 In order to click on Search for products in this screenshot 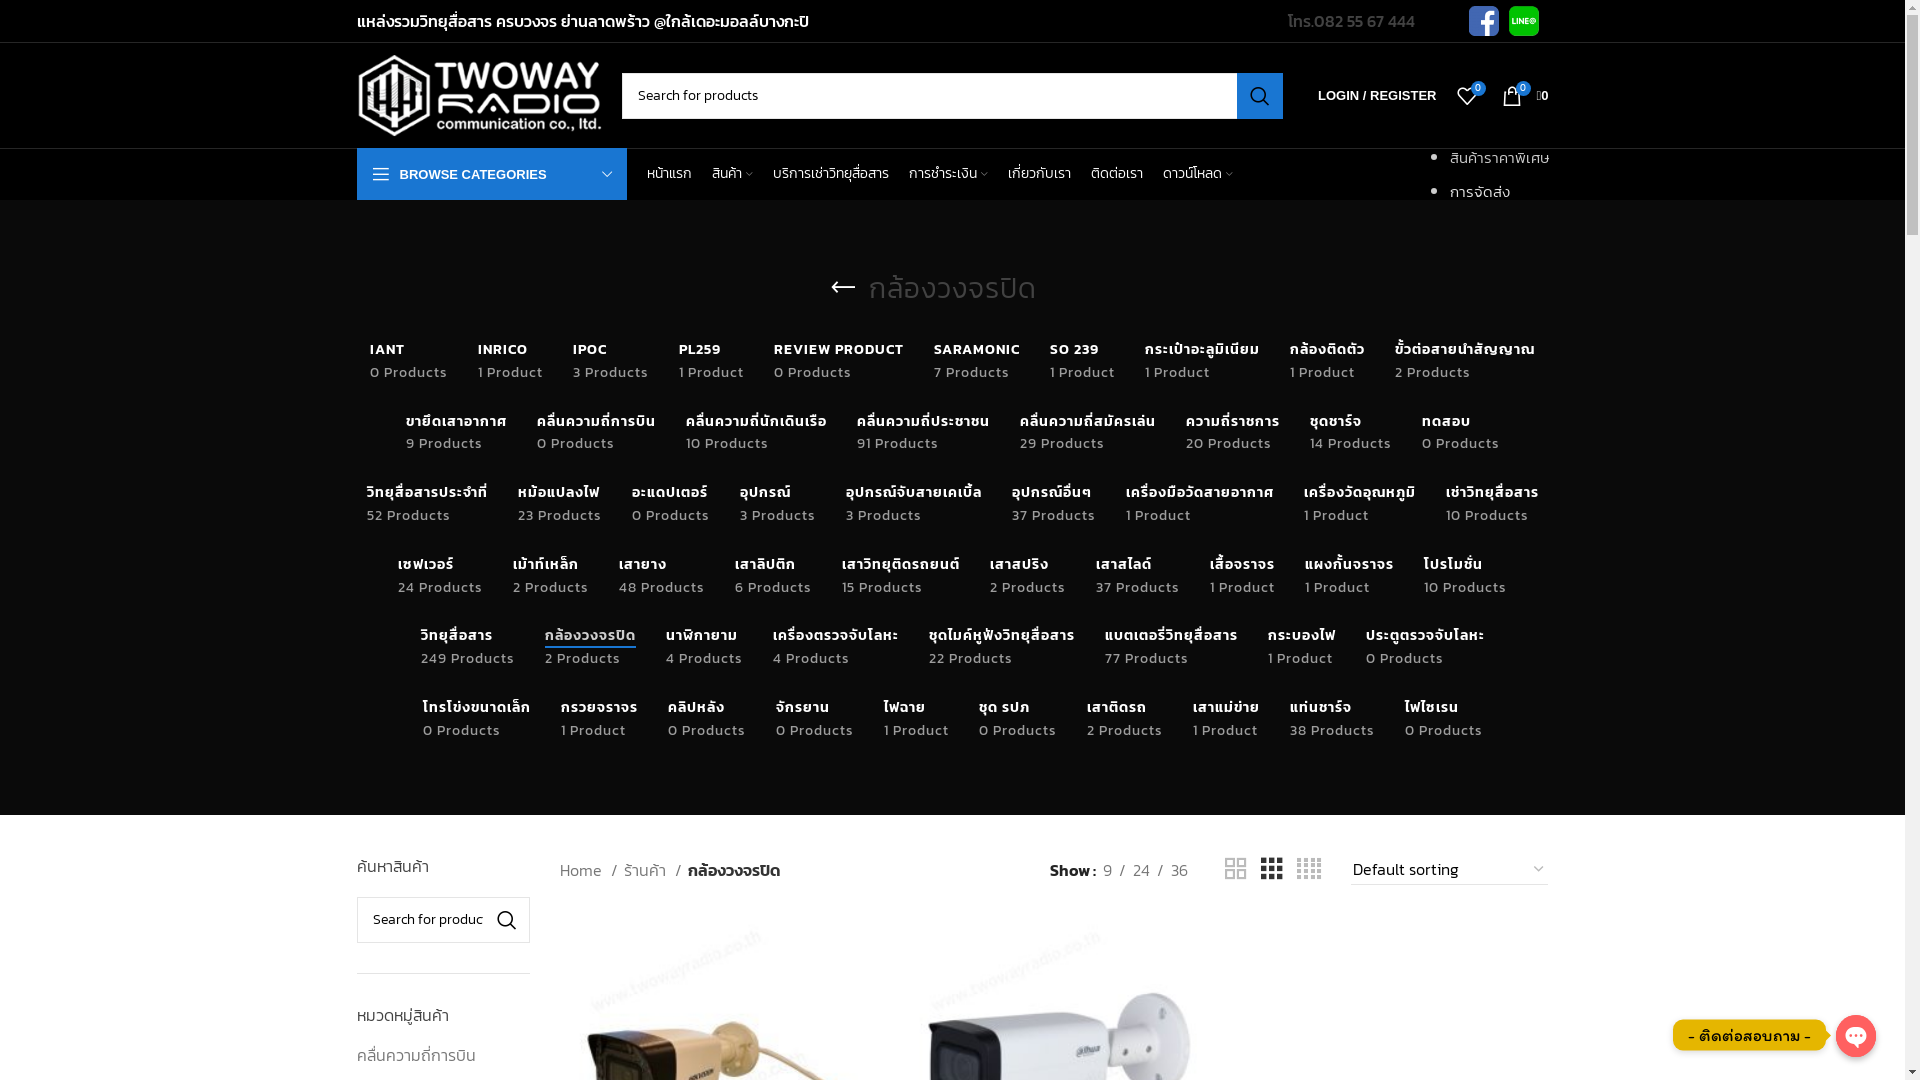, I will do `click(443, 920)`.